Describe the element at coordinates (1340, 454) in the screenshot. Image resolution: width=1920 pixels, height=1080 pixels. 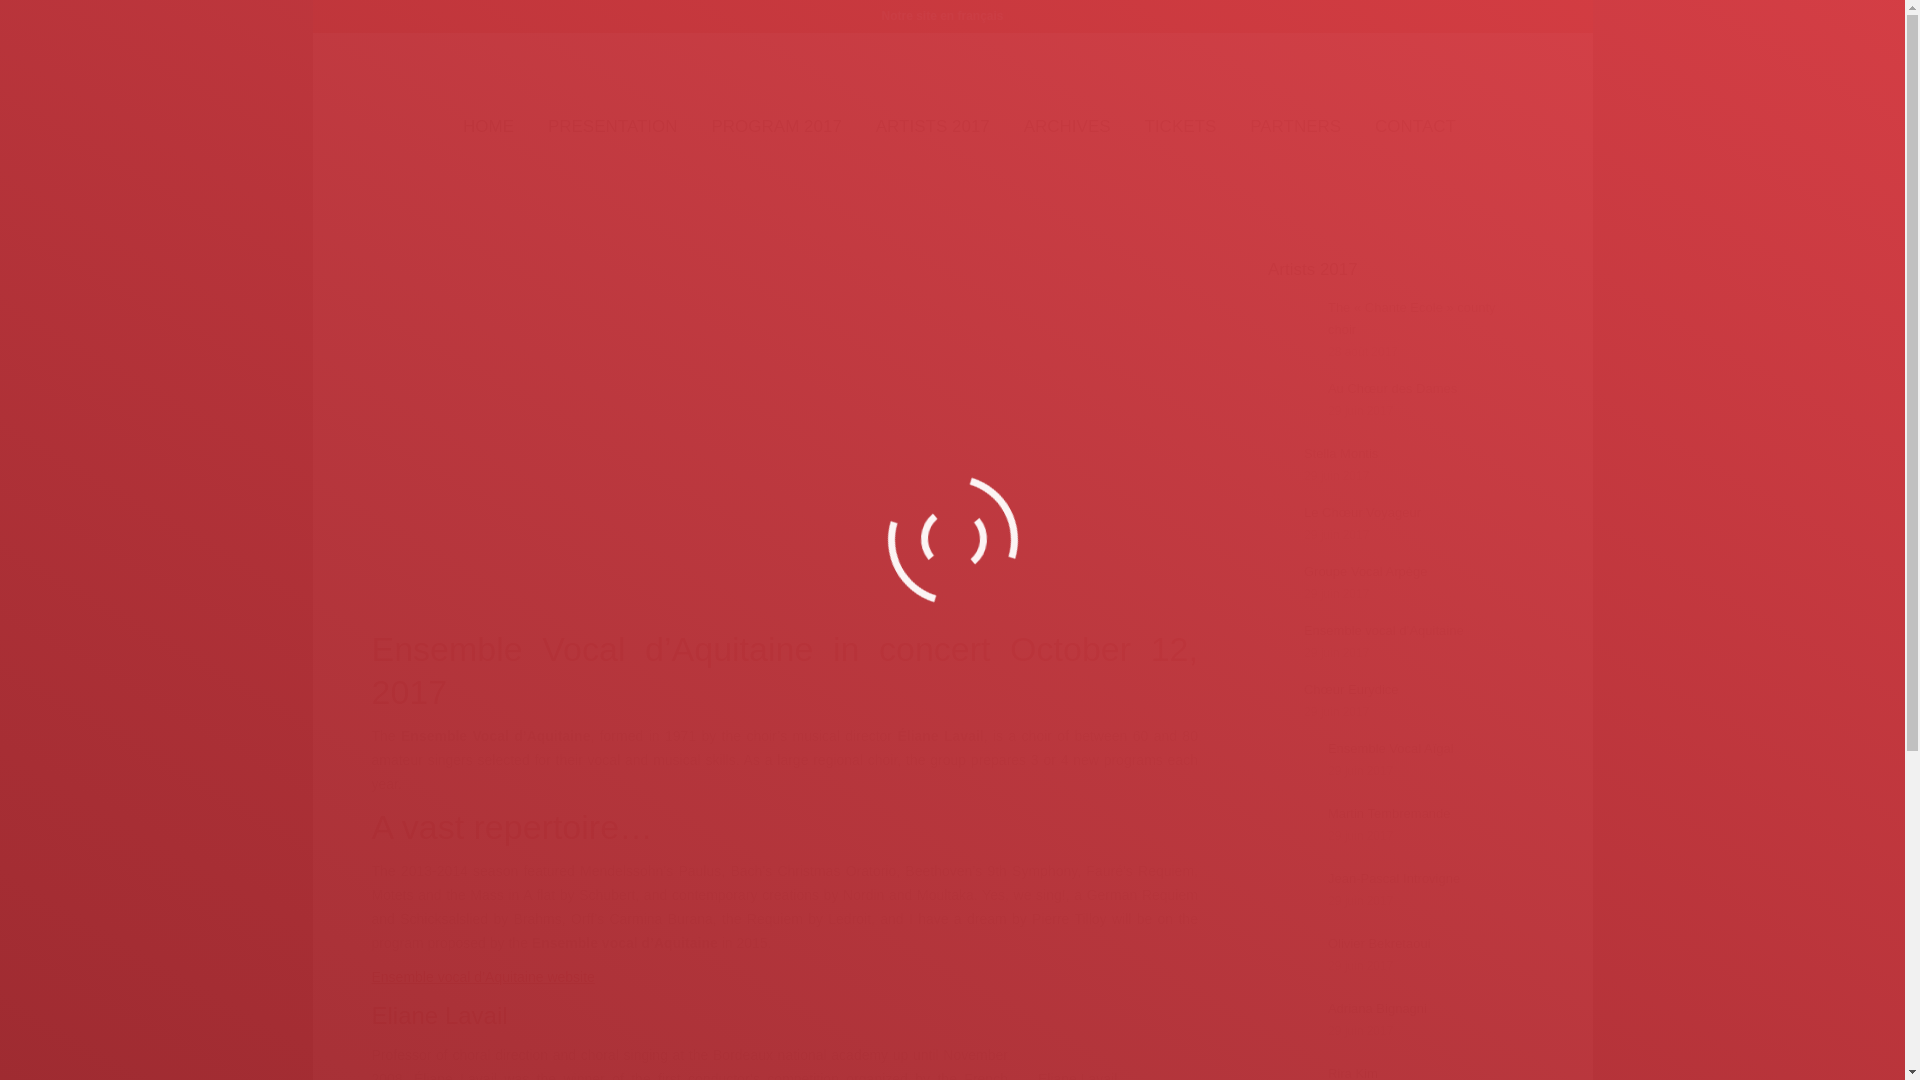
I see `Stella Montis` at that location.